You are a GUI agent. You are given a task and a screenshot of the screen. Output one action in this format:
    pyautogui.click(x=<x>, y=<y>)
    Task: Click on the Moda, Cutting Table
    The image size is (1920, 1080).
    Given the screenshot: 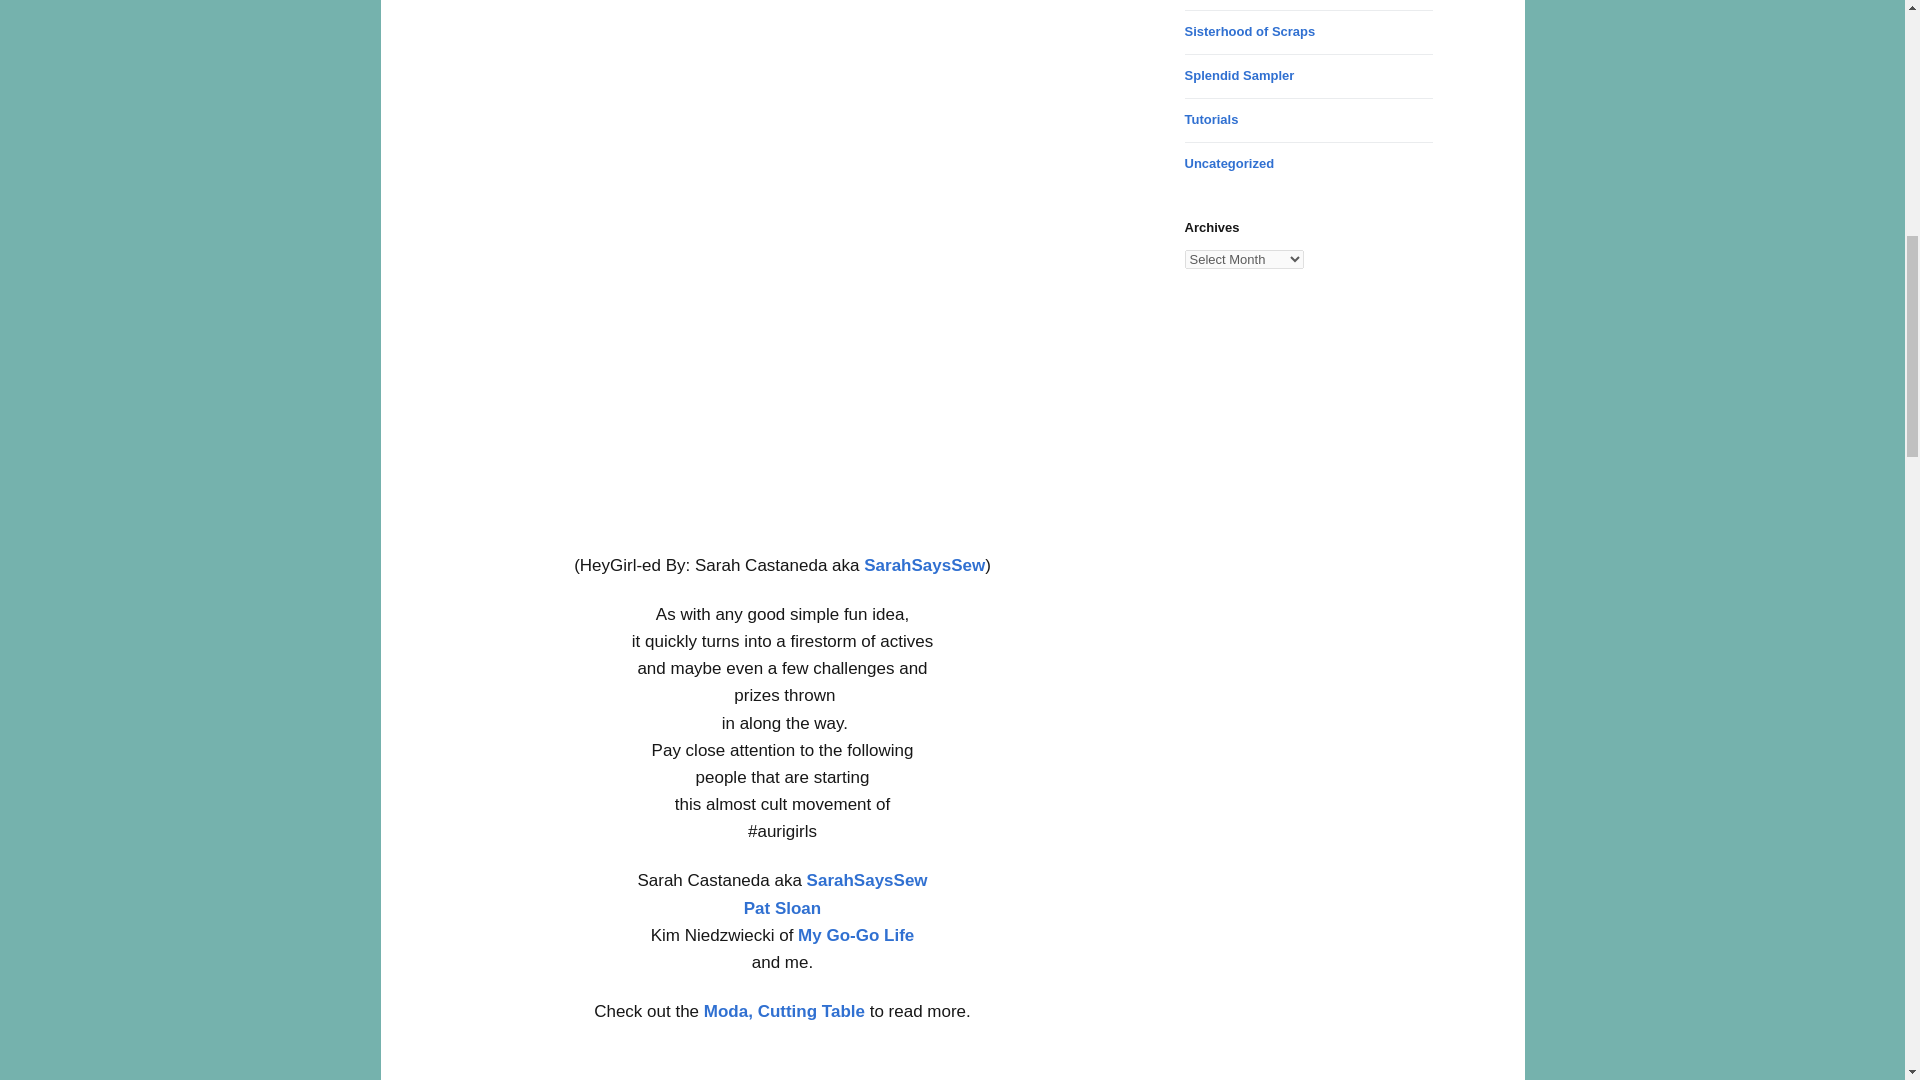 What is the action you would take?
    pyautogui.click(x=784, y=1011)
    